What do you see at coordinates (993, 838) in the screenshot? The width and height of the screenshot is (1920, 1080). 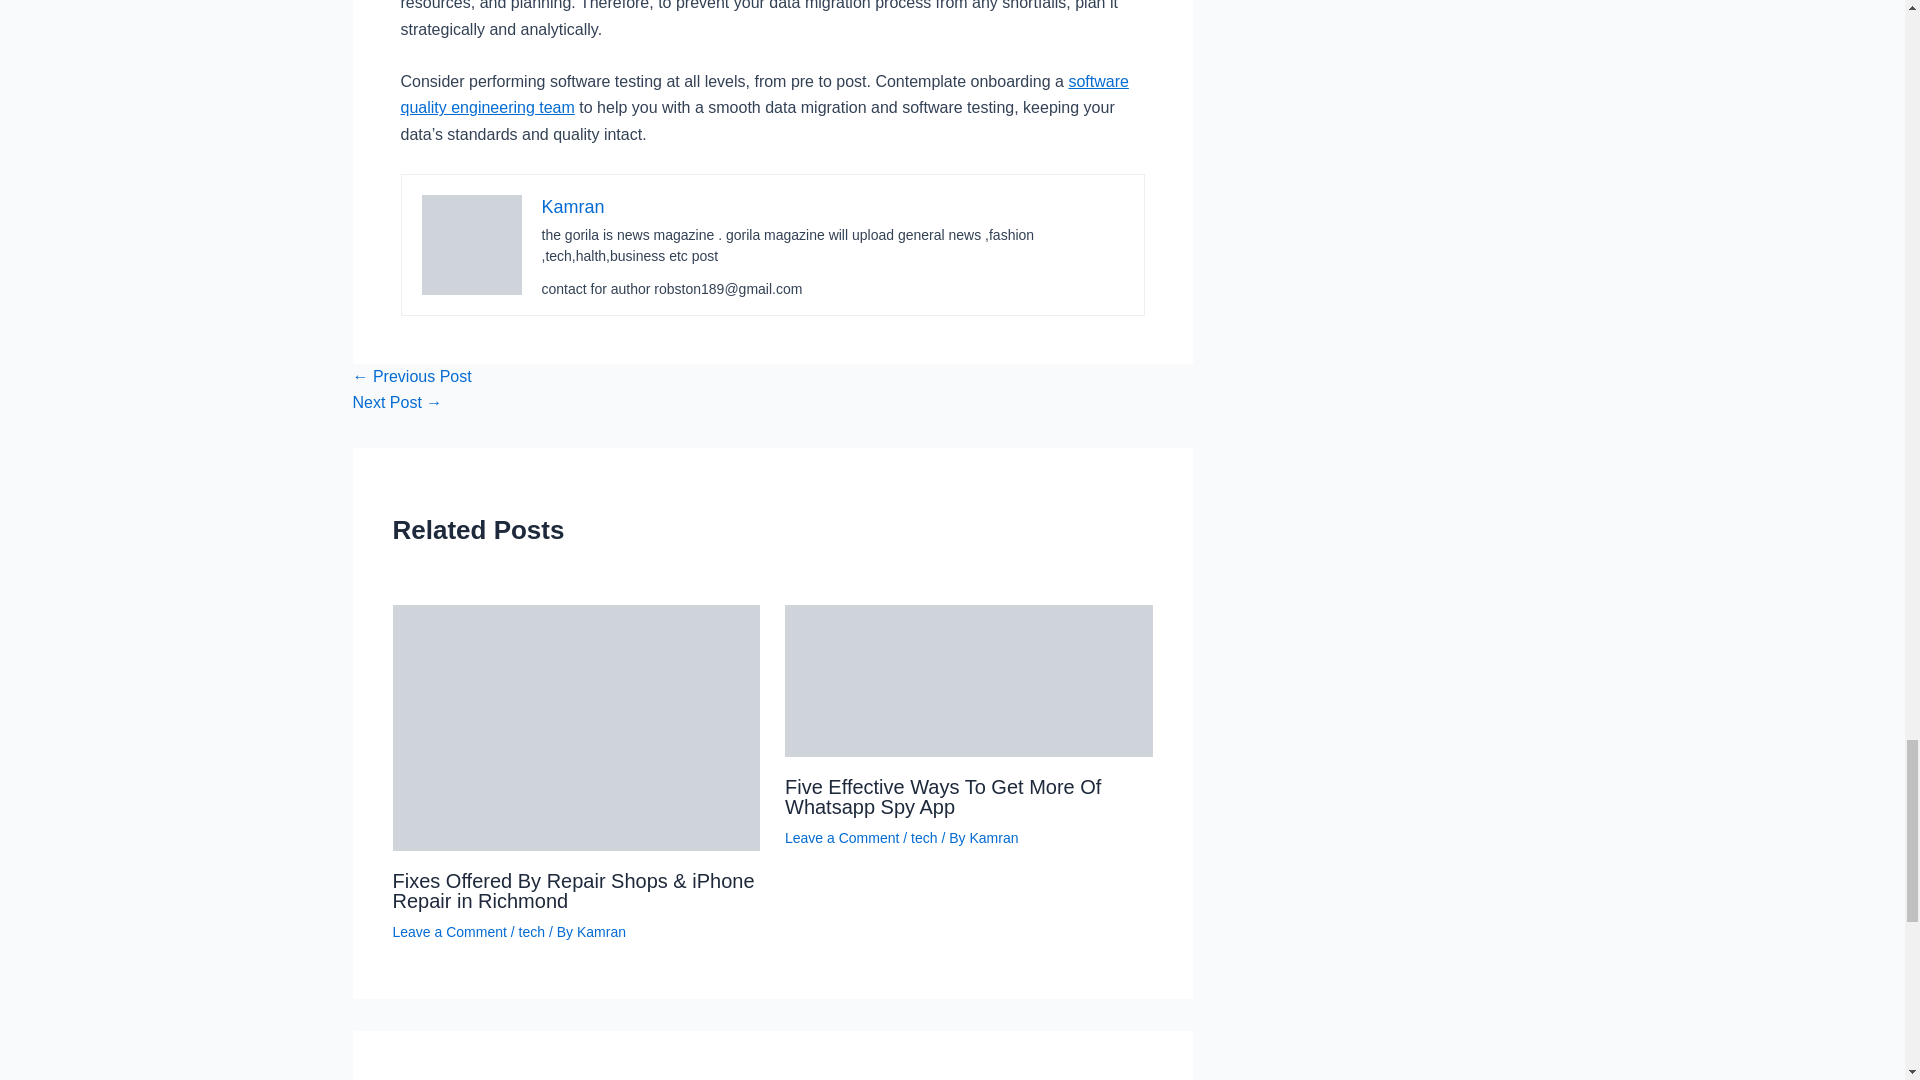 I see `Kamran` at bounding box center [993, 838].